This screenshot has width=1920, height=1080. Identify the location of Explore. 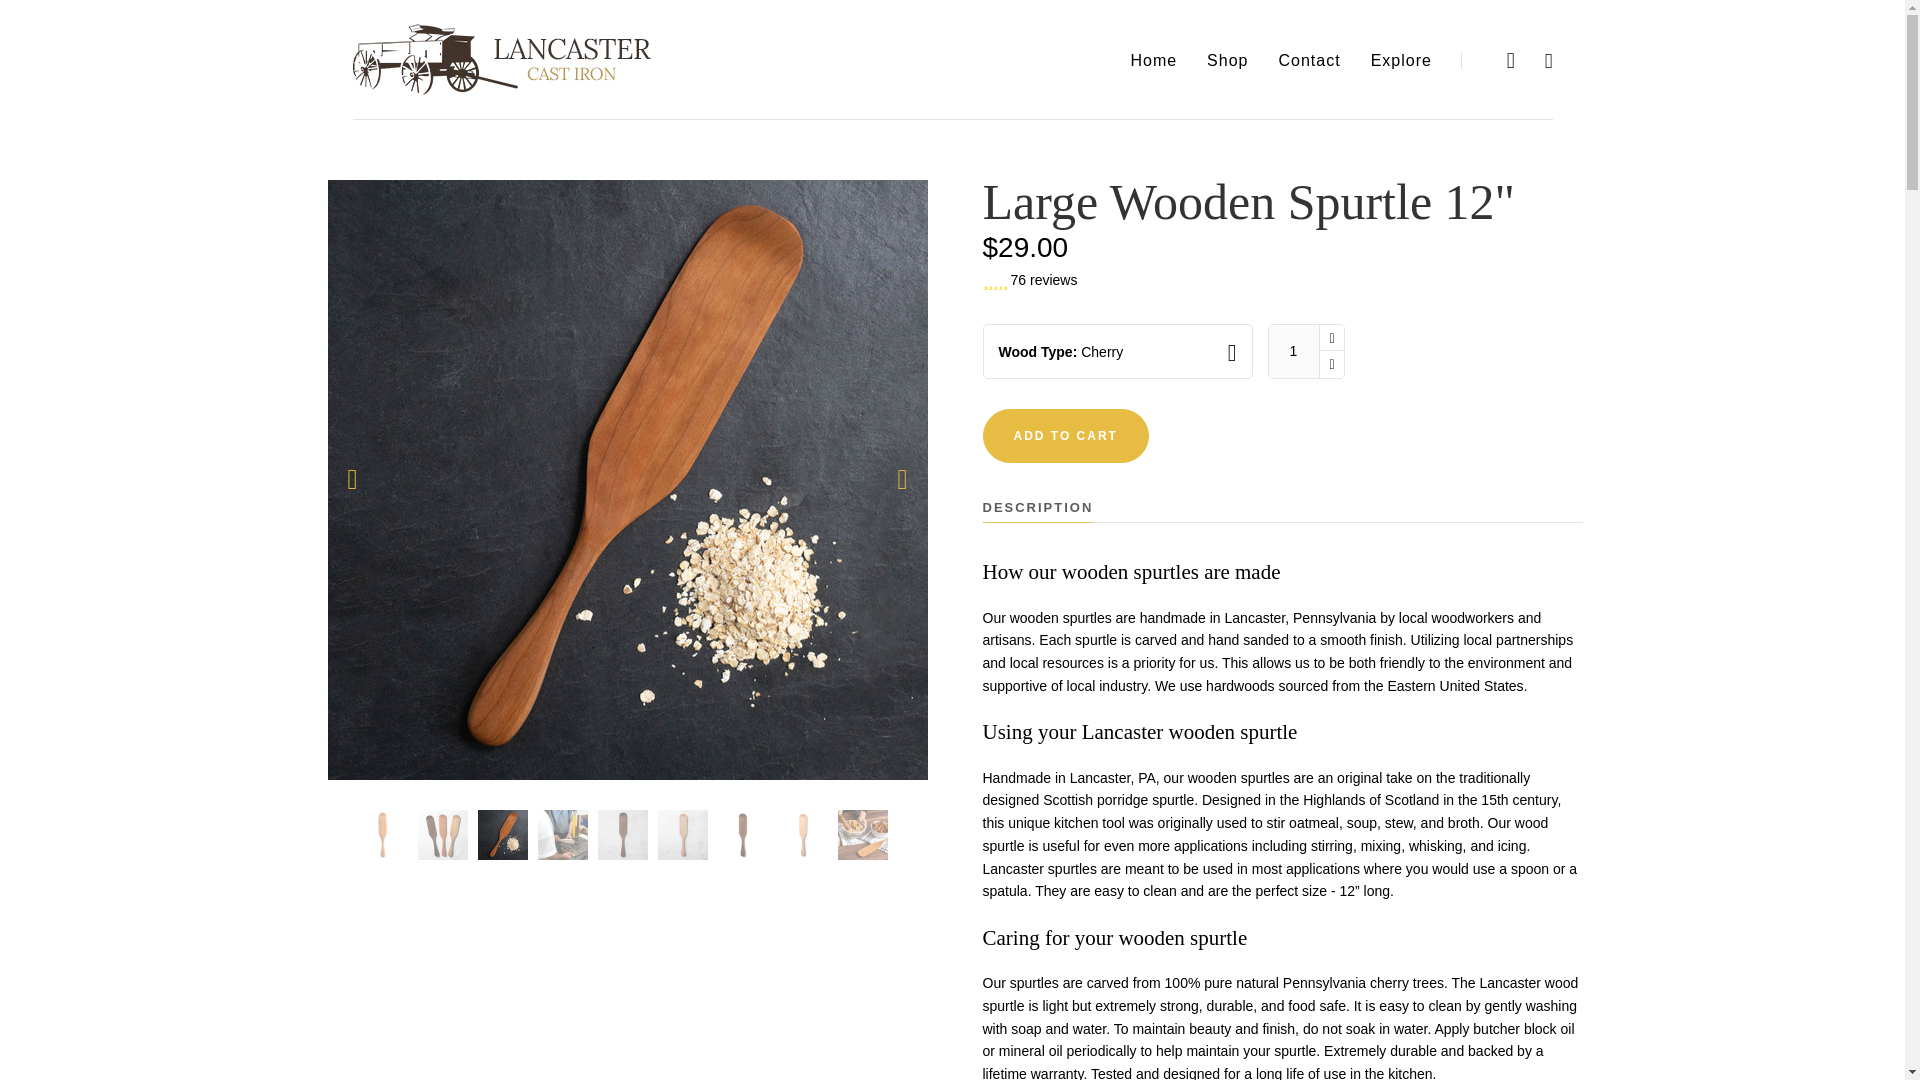
(1401, 60).